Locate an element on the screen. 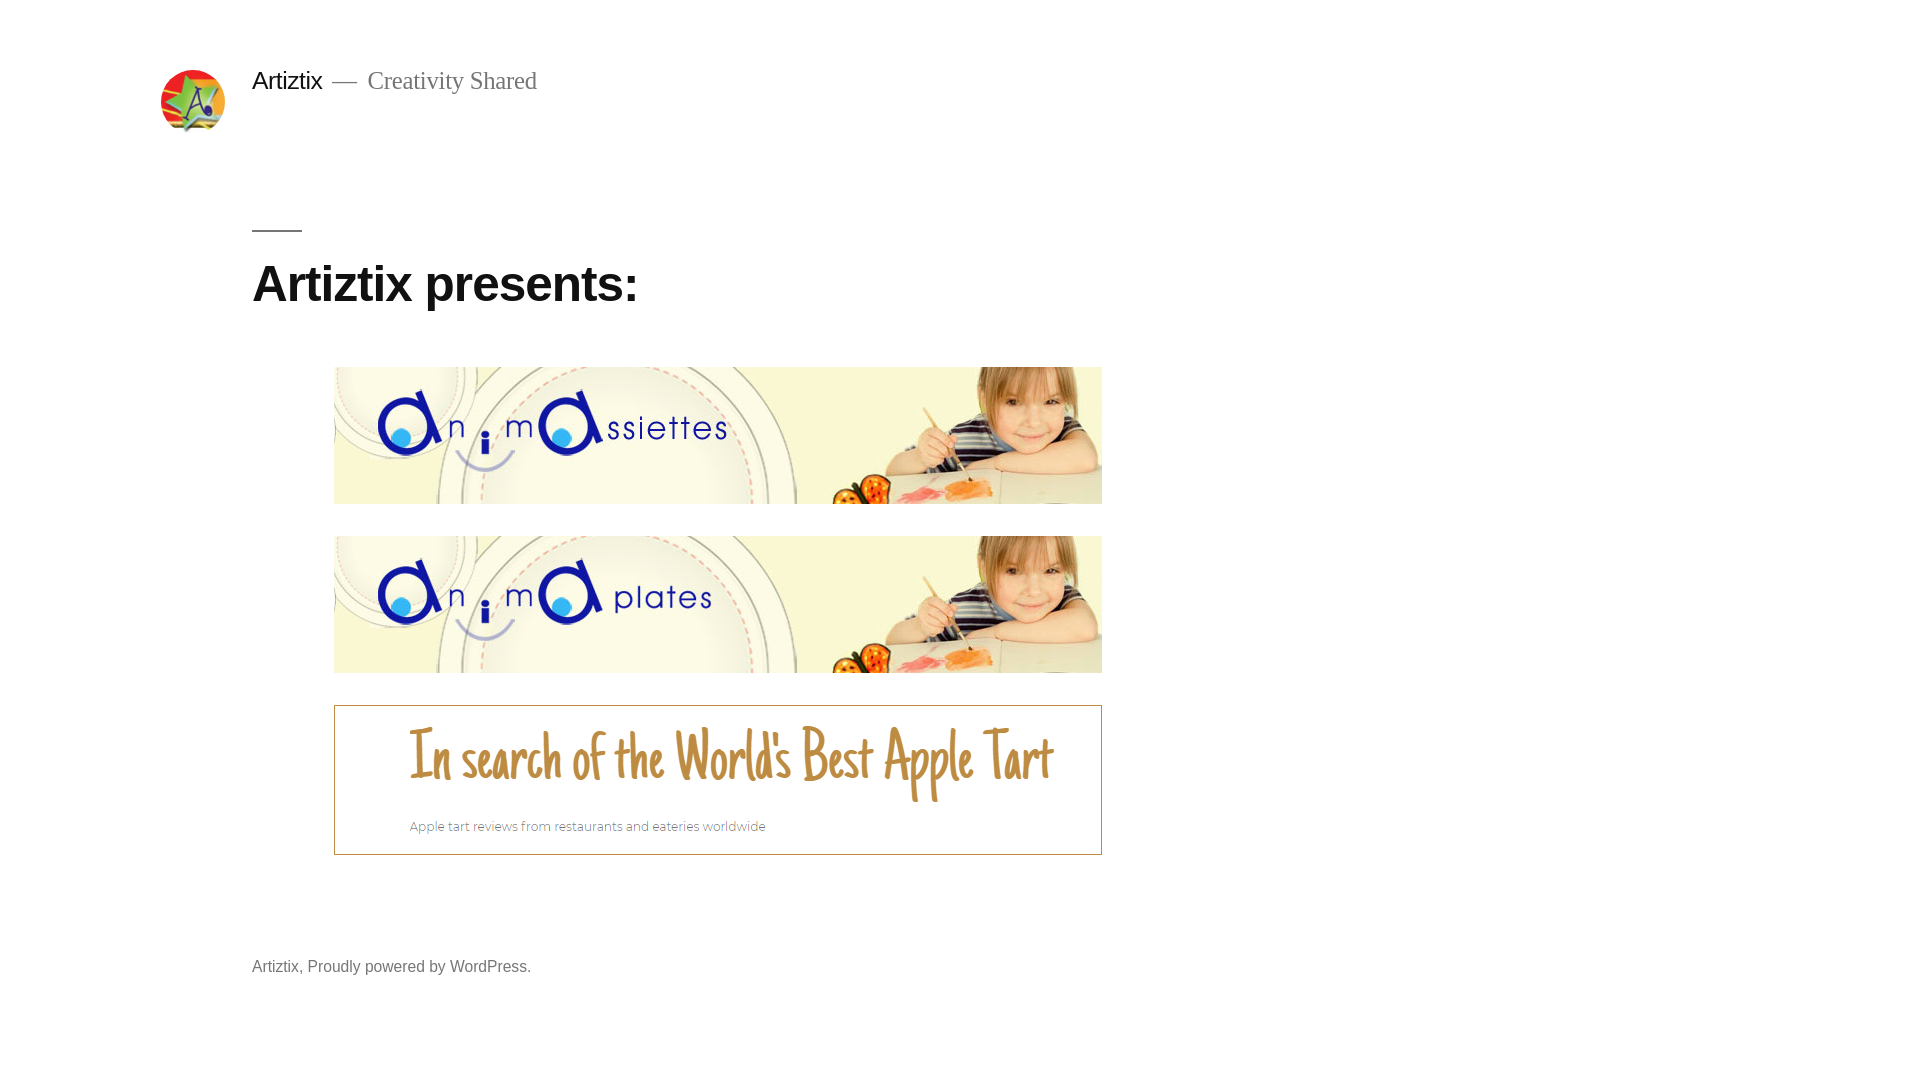 The height and width of the screenshot is (1080, 1920). Artiztix is located at coordinates (276, 966).